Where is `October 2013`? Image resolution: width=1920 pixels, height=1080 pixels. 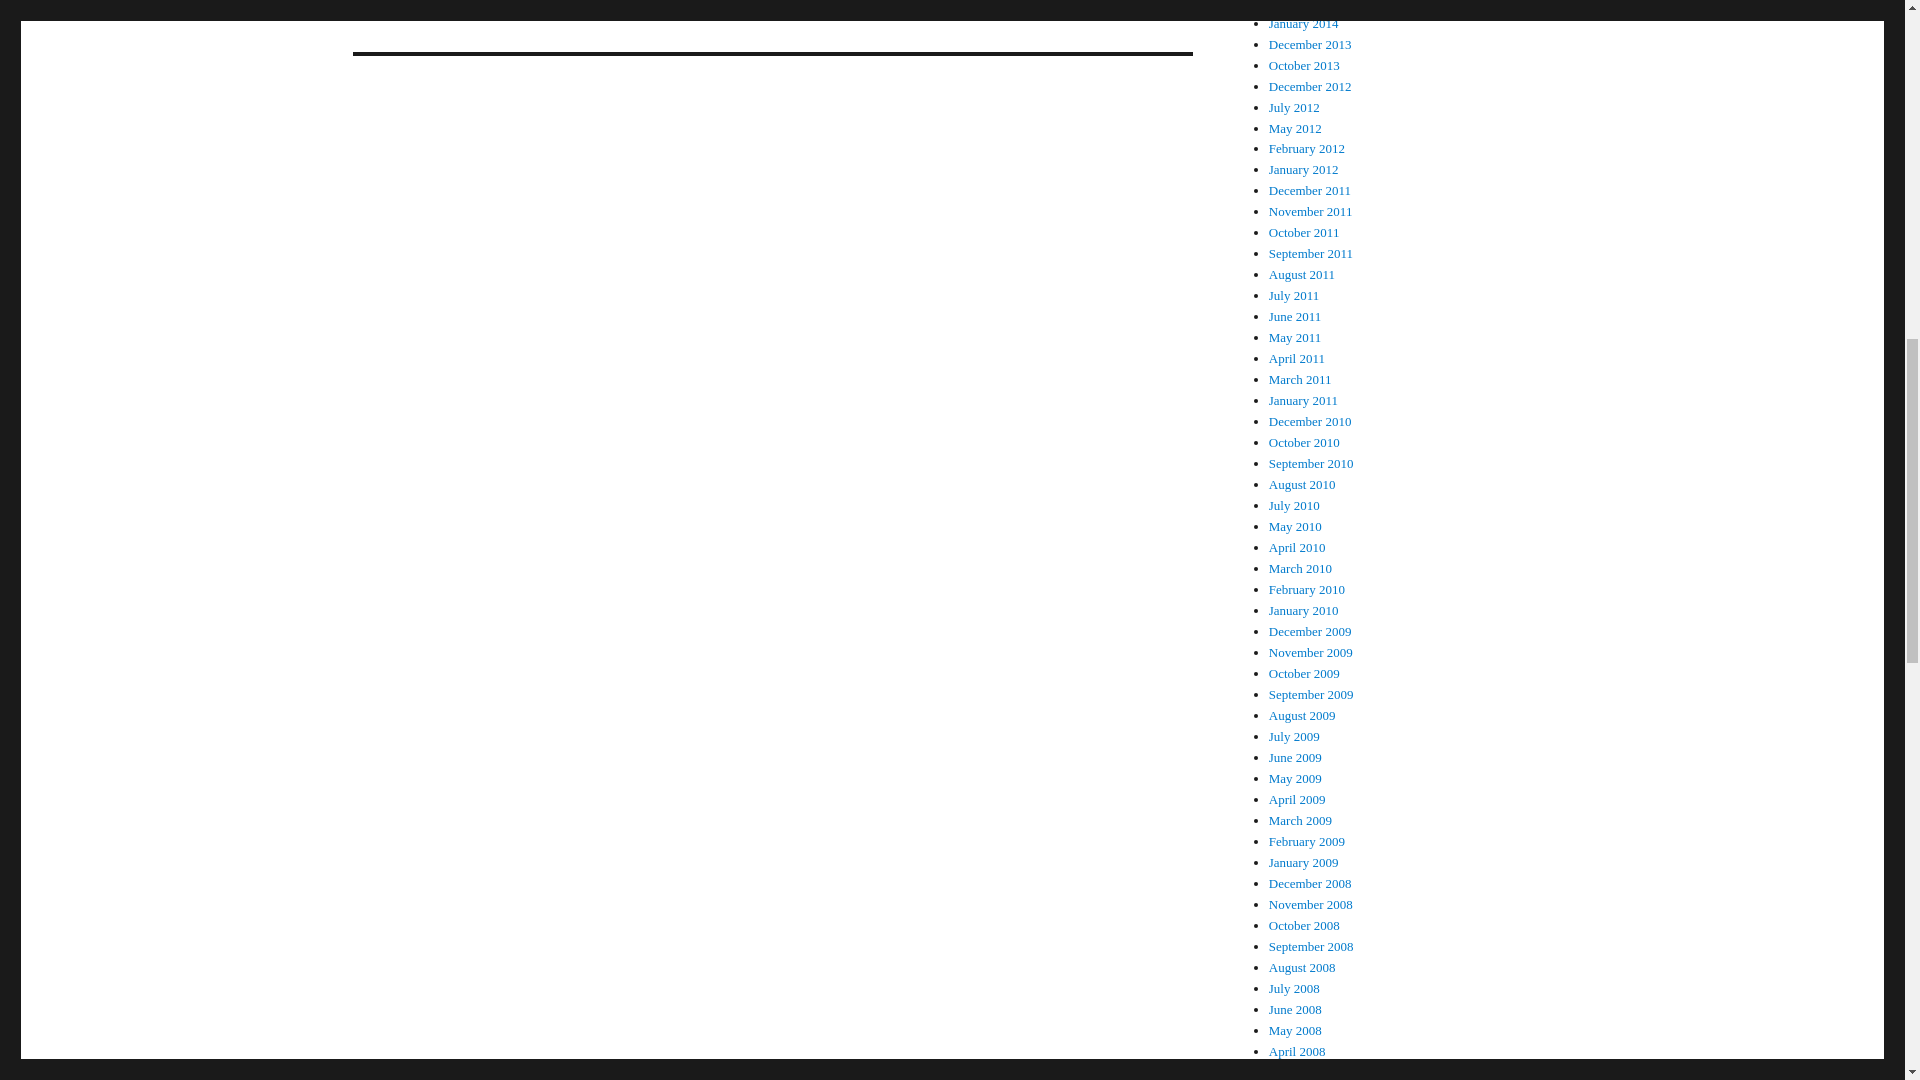
October 2013 is located at coordinates (1304, 66).